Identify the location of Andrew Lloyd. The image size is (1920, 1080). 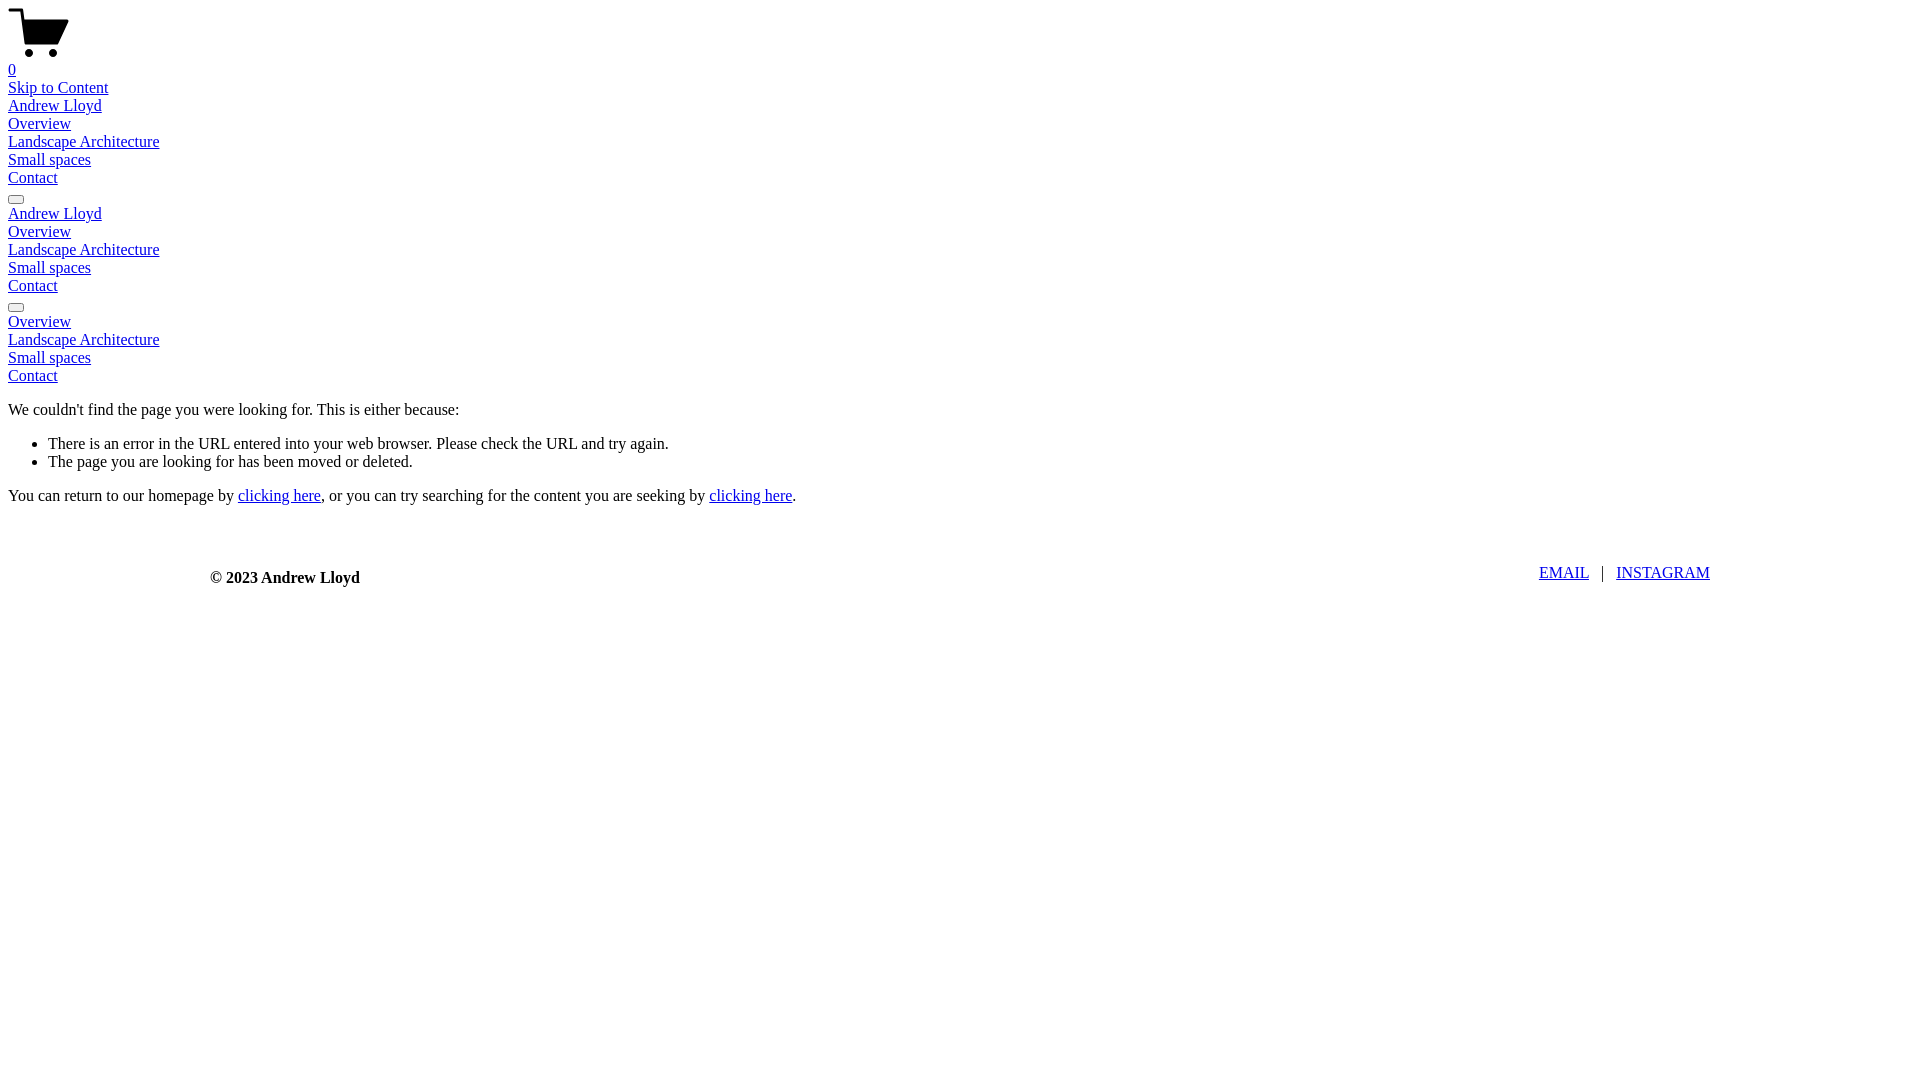
(55, 106).